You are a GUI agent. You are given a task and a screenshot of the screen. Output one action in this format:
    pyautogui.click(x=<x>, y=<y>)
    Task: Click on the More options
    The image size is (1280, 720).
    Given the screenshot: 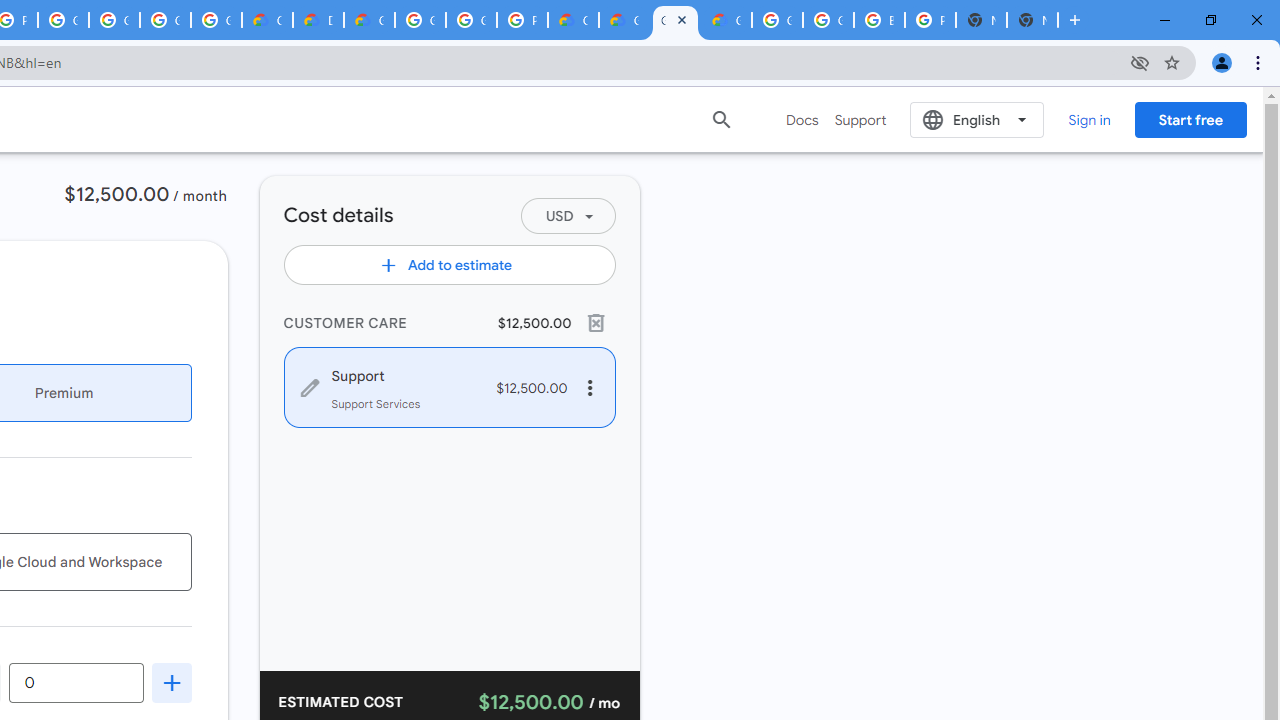 What is the action you would take?
    pyautogui.click(x=590, y=388)
    